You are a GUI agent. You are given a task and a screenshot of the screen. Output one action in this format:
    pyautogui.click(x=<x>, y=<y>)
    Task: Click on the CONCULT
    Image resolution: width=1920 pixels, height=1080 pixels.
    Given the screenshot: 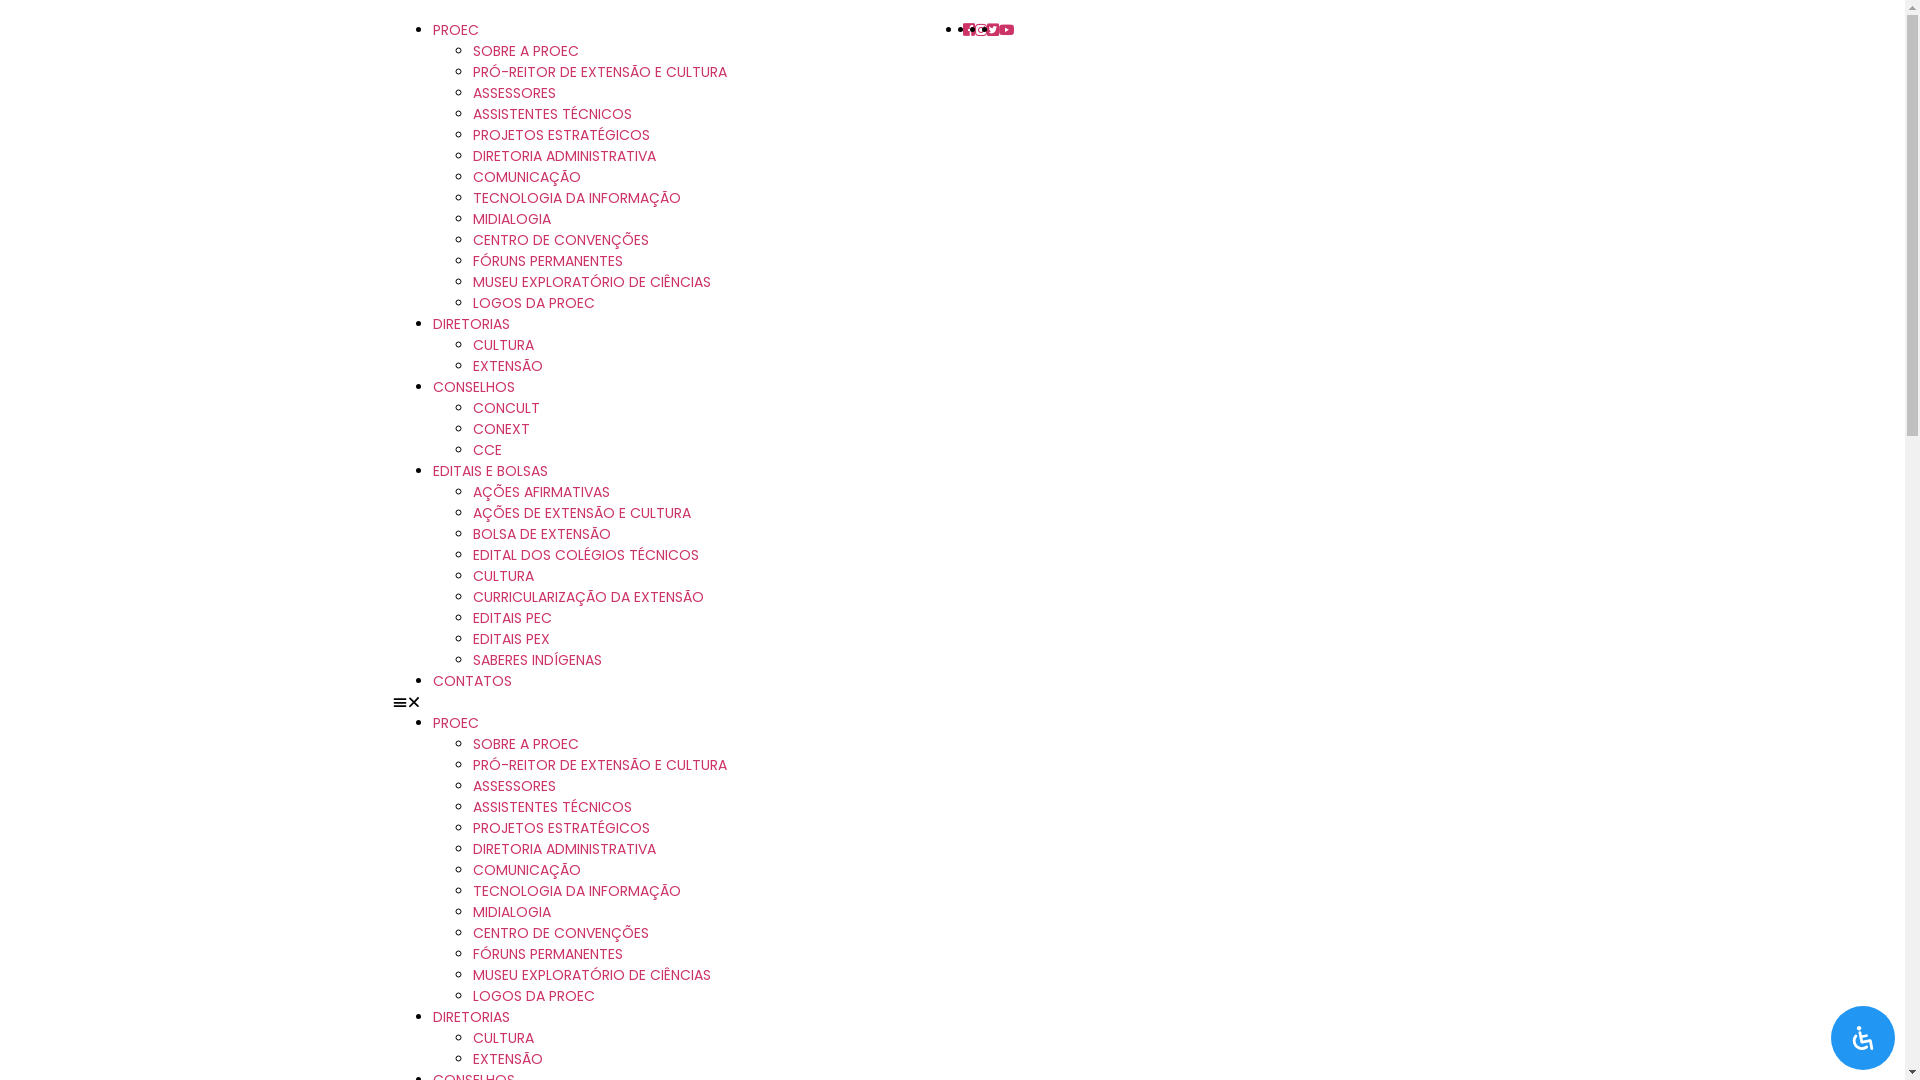 What is the action you would take?
    pyautogui.click(x=506, y=408)
    